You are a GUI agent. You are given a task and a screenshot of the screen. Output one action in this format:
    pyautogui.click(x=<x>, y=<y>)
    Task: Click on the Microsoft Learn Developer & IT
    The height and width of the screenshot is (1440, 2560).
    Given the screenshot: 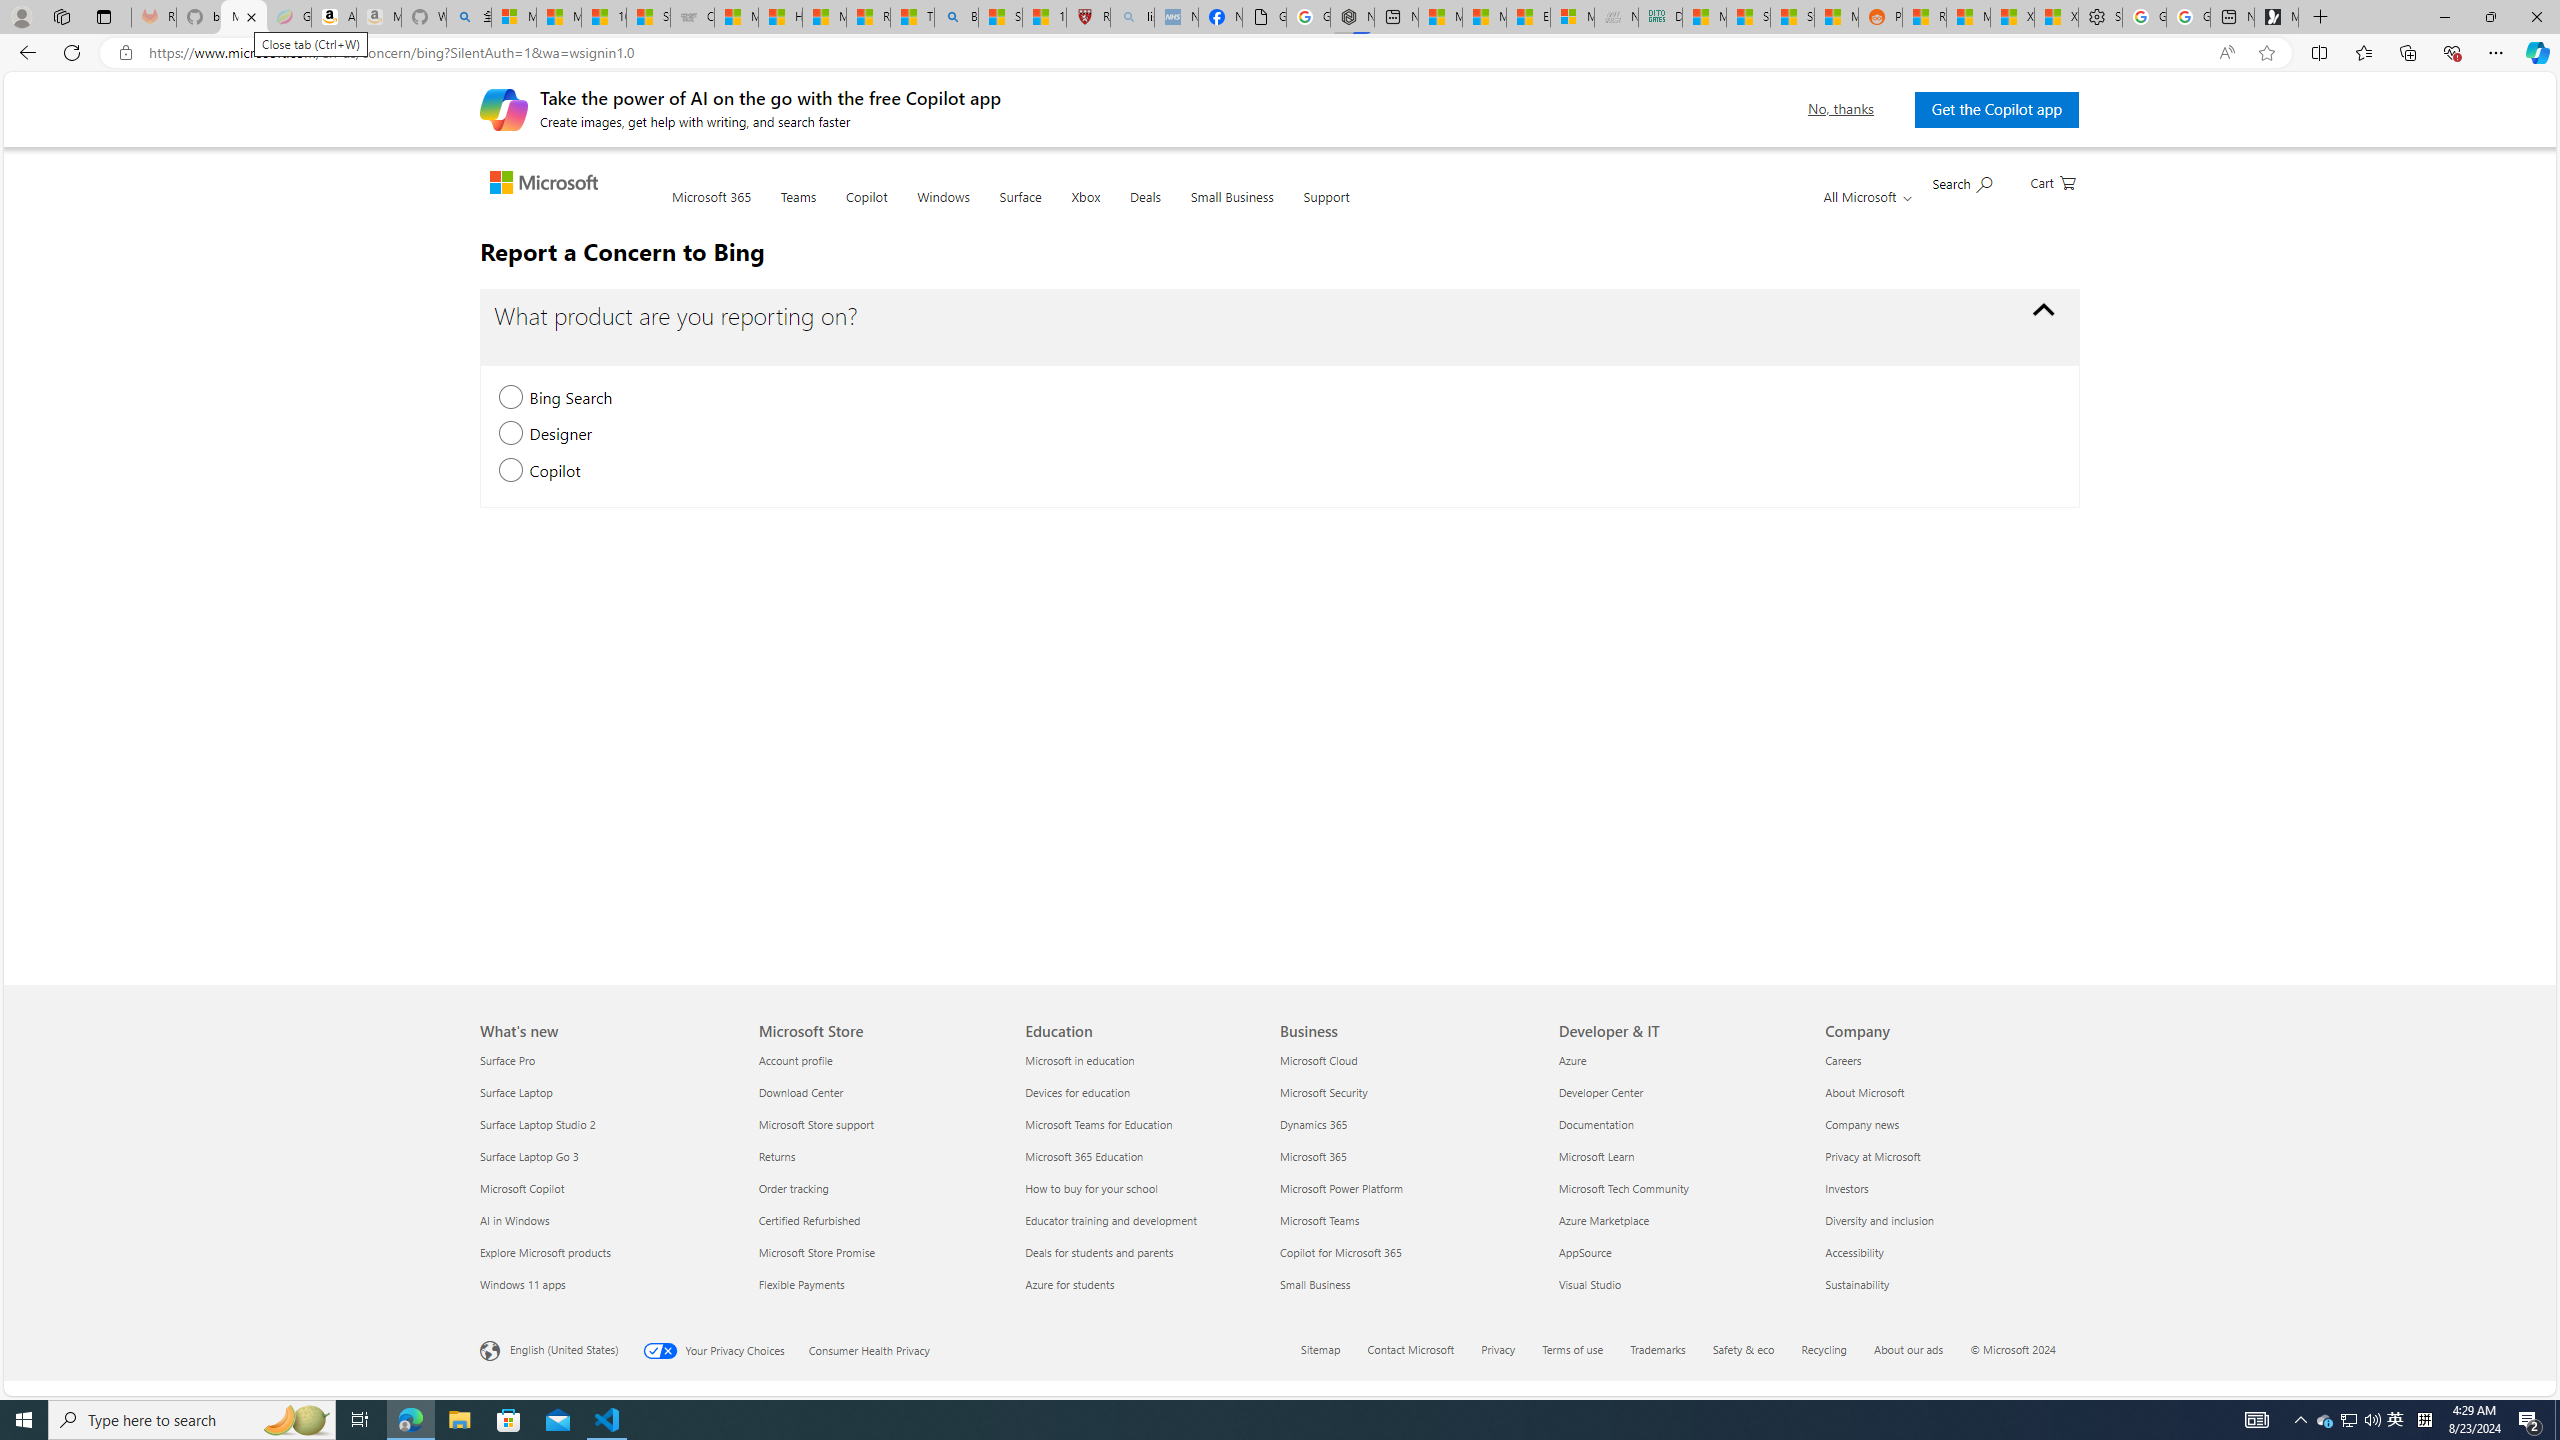 What is the action you would take?
    pyautogui.click(x=1597, y=1155)
    